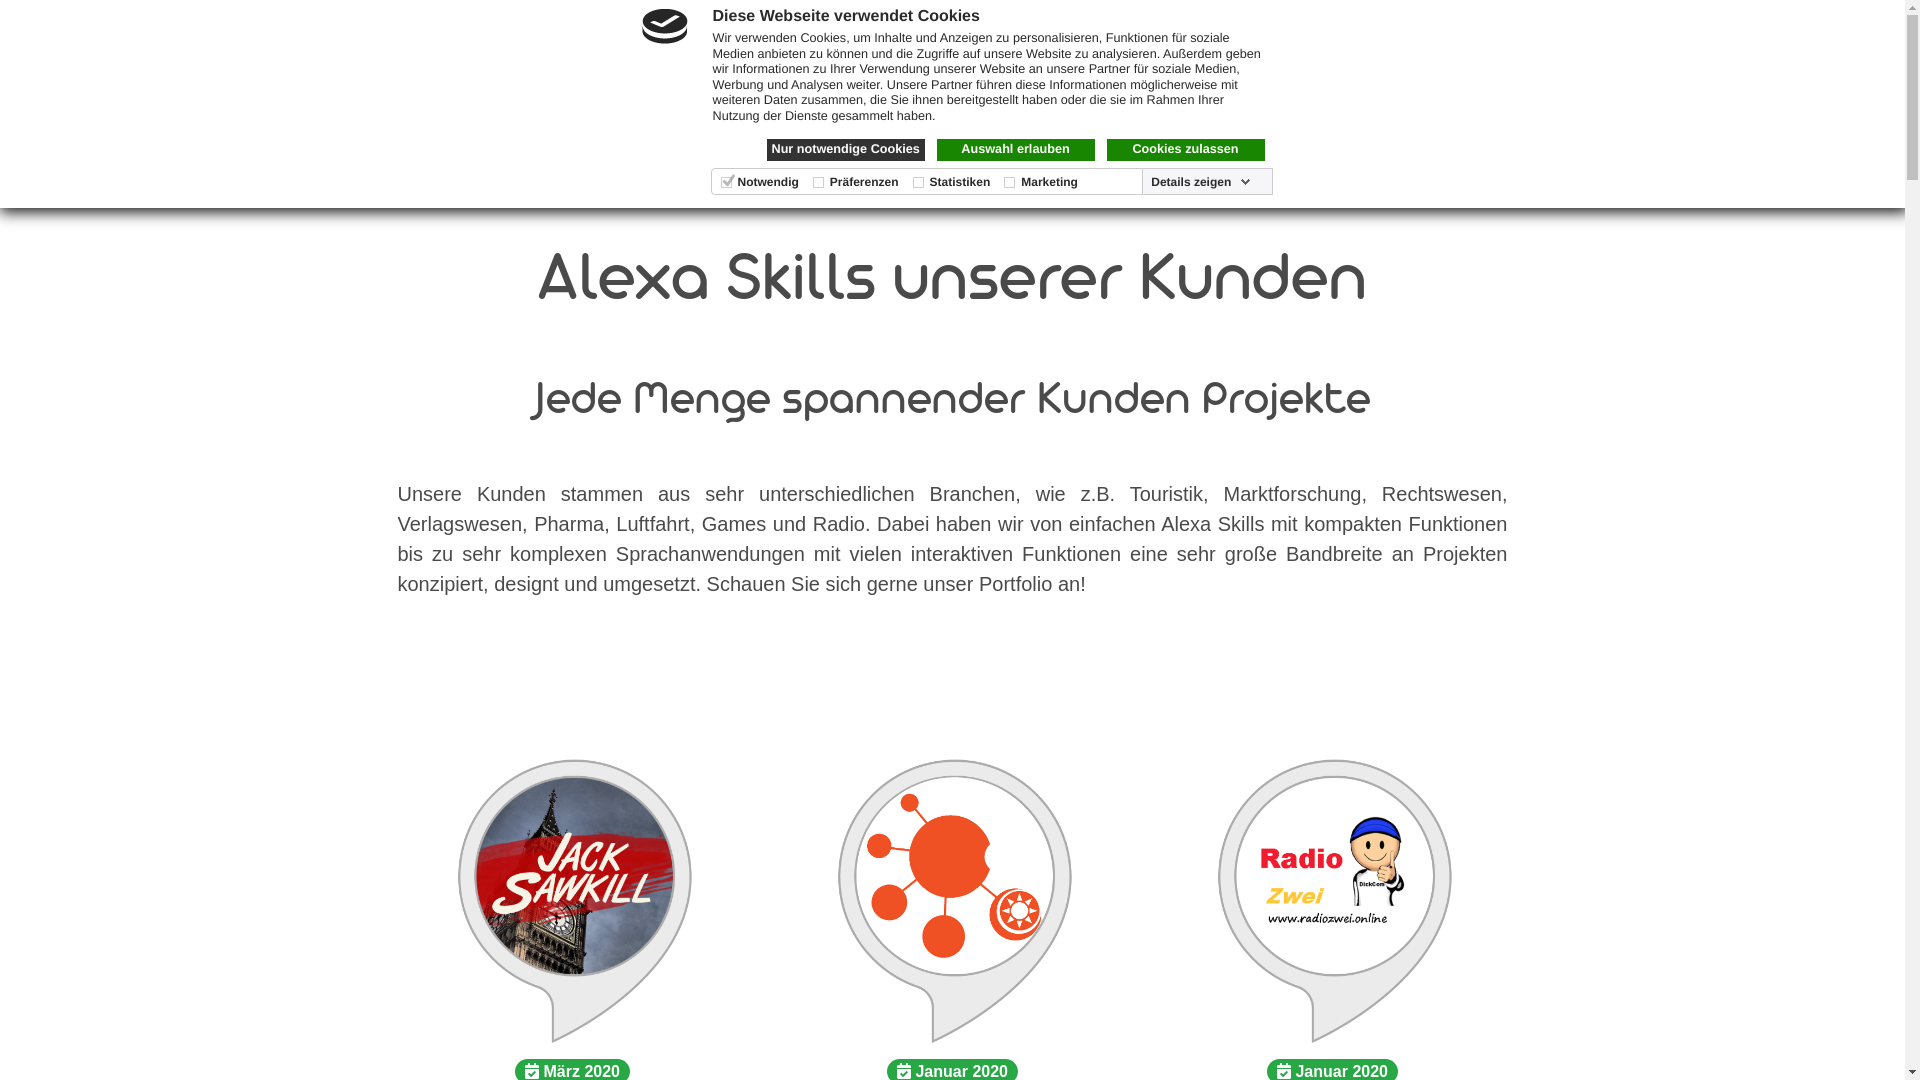  What do you see at coordinates (1185, 150) in the screenshot?
I see `Cookies zulassen` at bounding box center [1185, 150].